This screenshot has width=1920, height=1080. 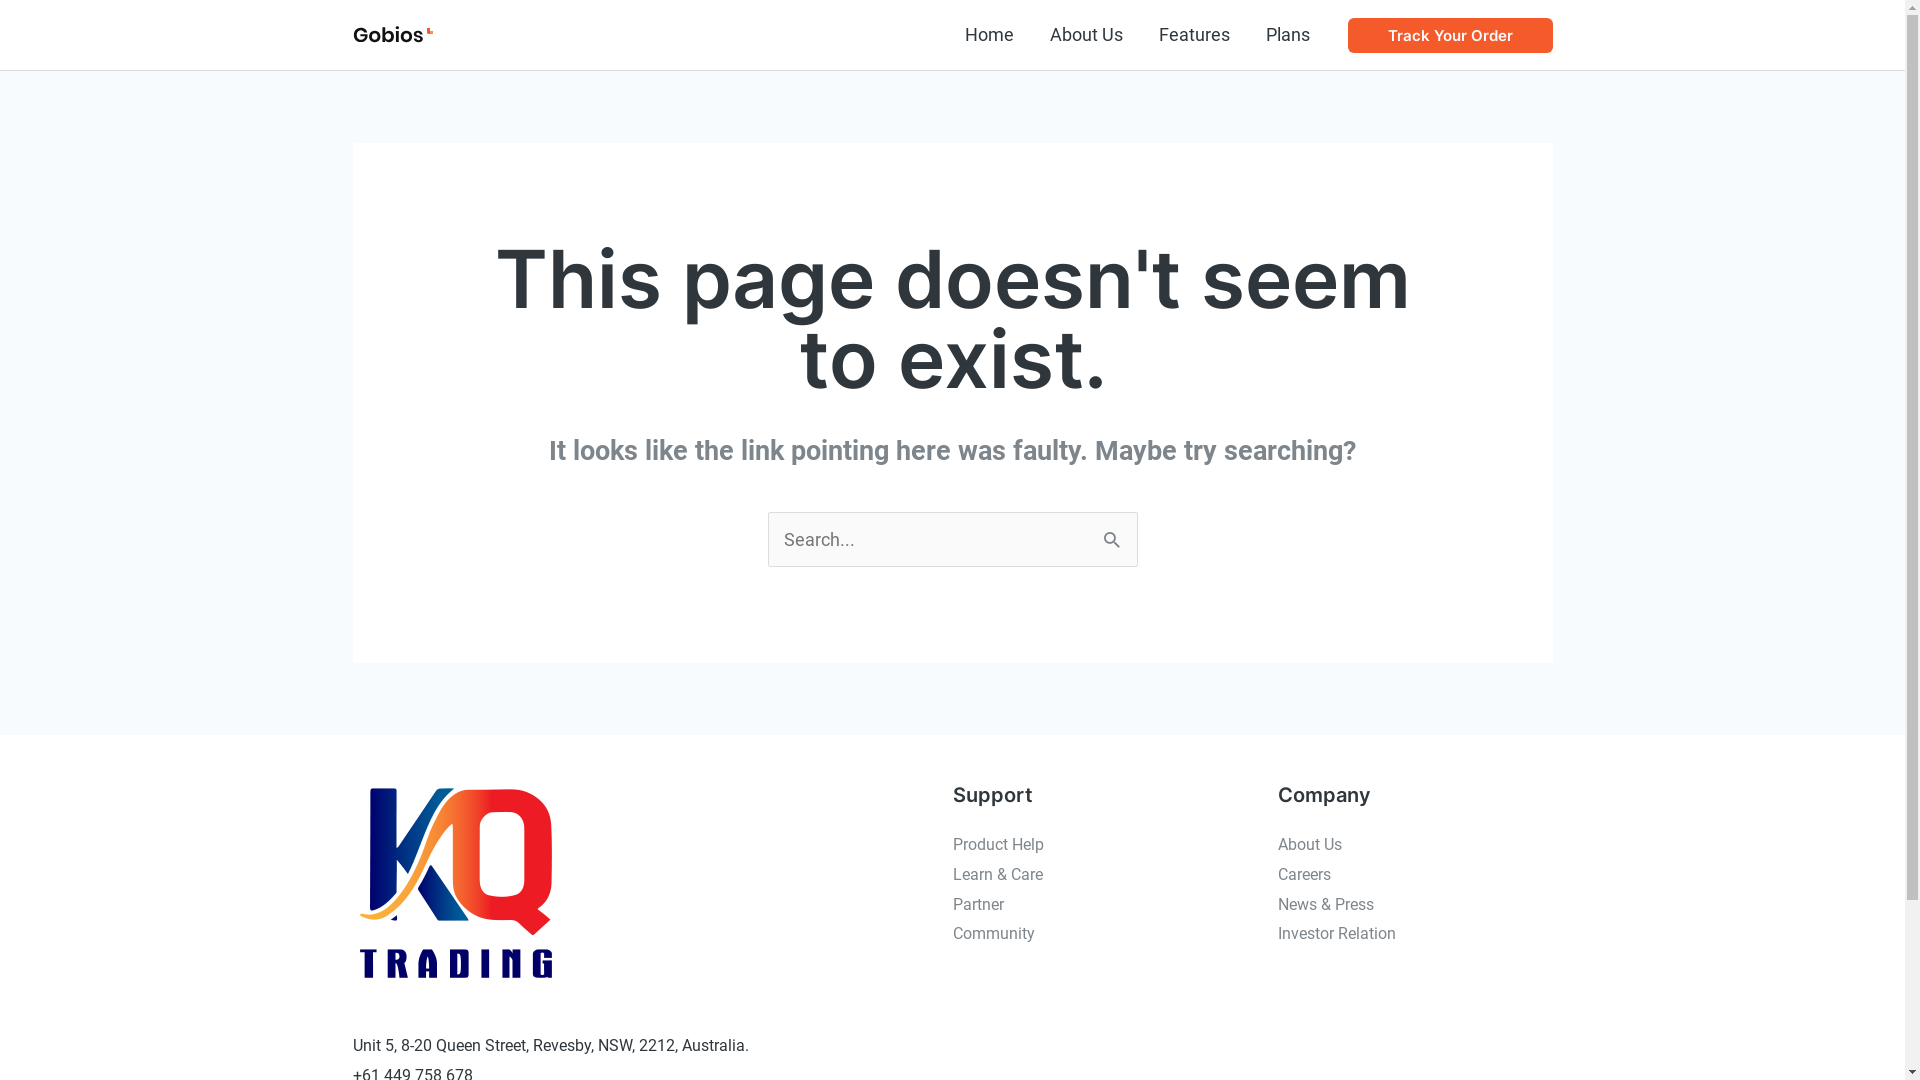 I want to click on About Us, so click(x=1086, y=35).